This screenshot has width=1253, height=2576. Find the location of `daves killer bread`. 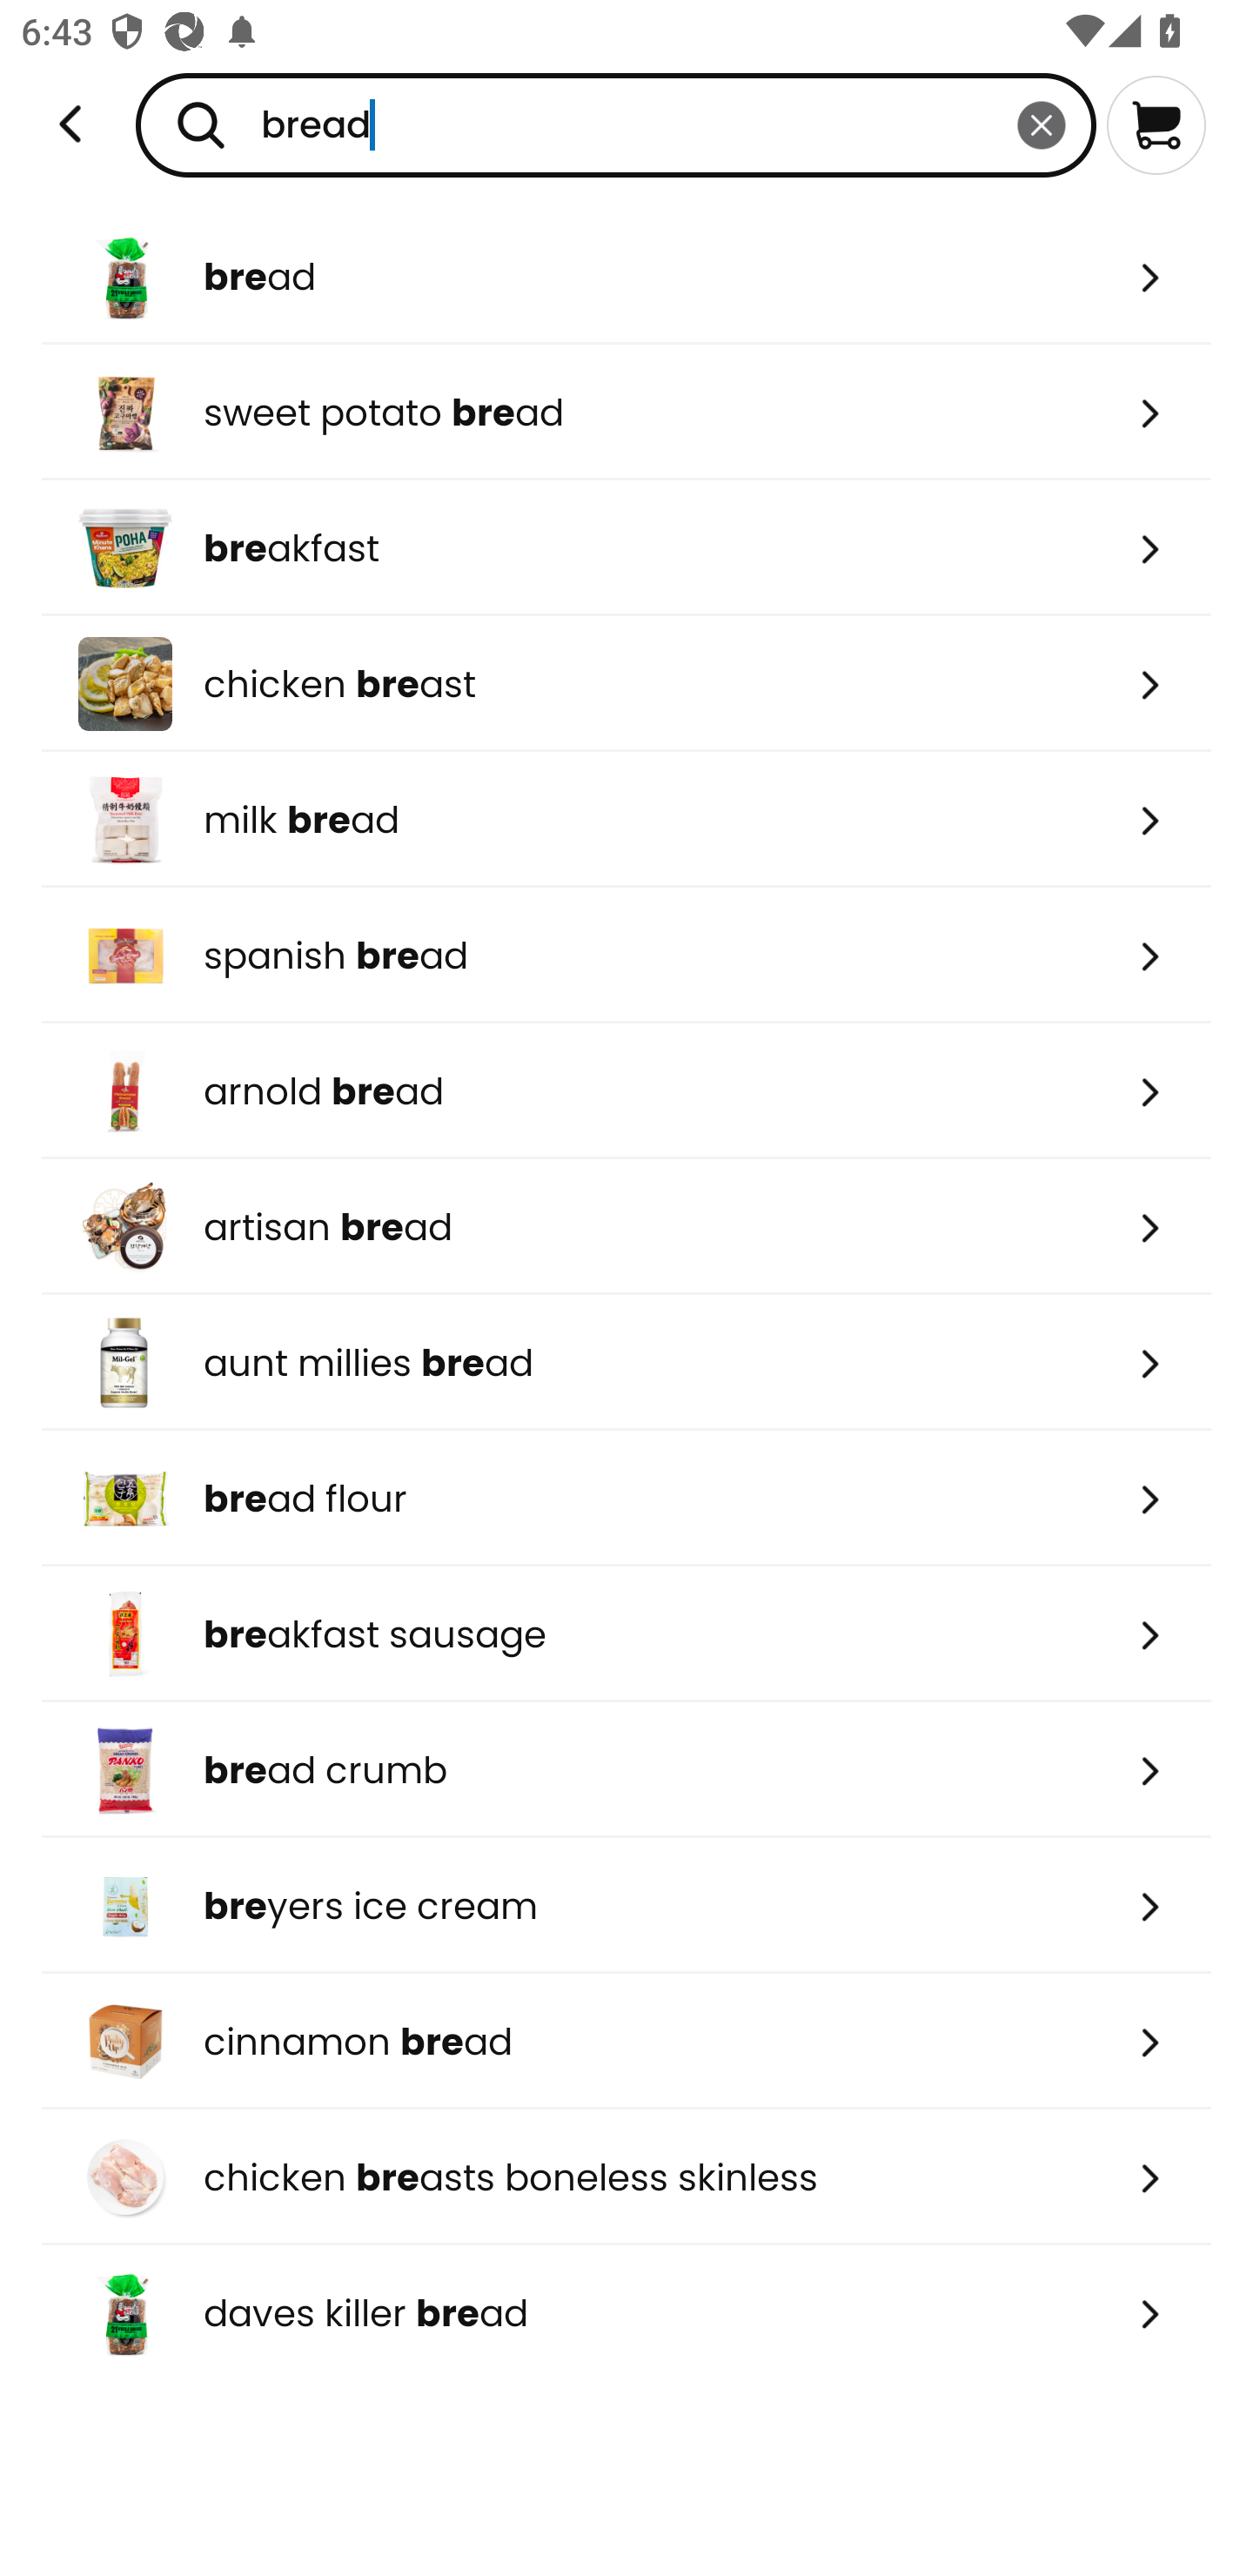

daves killer bread is located at coordinates (626, 2313).